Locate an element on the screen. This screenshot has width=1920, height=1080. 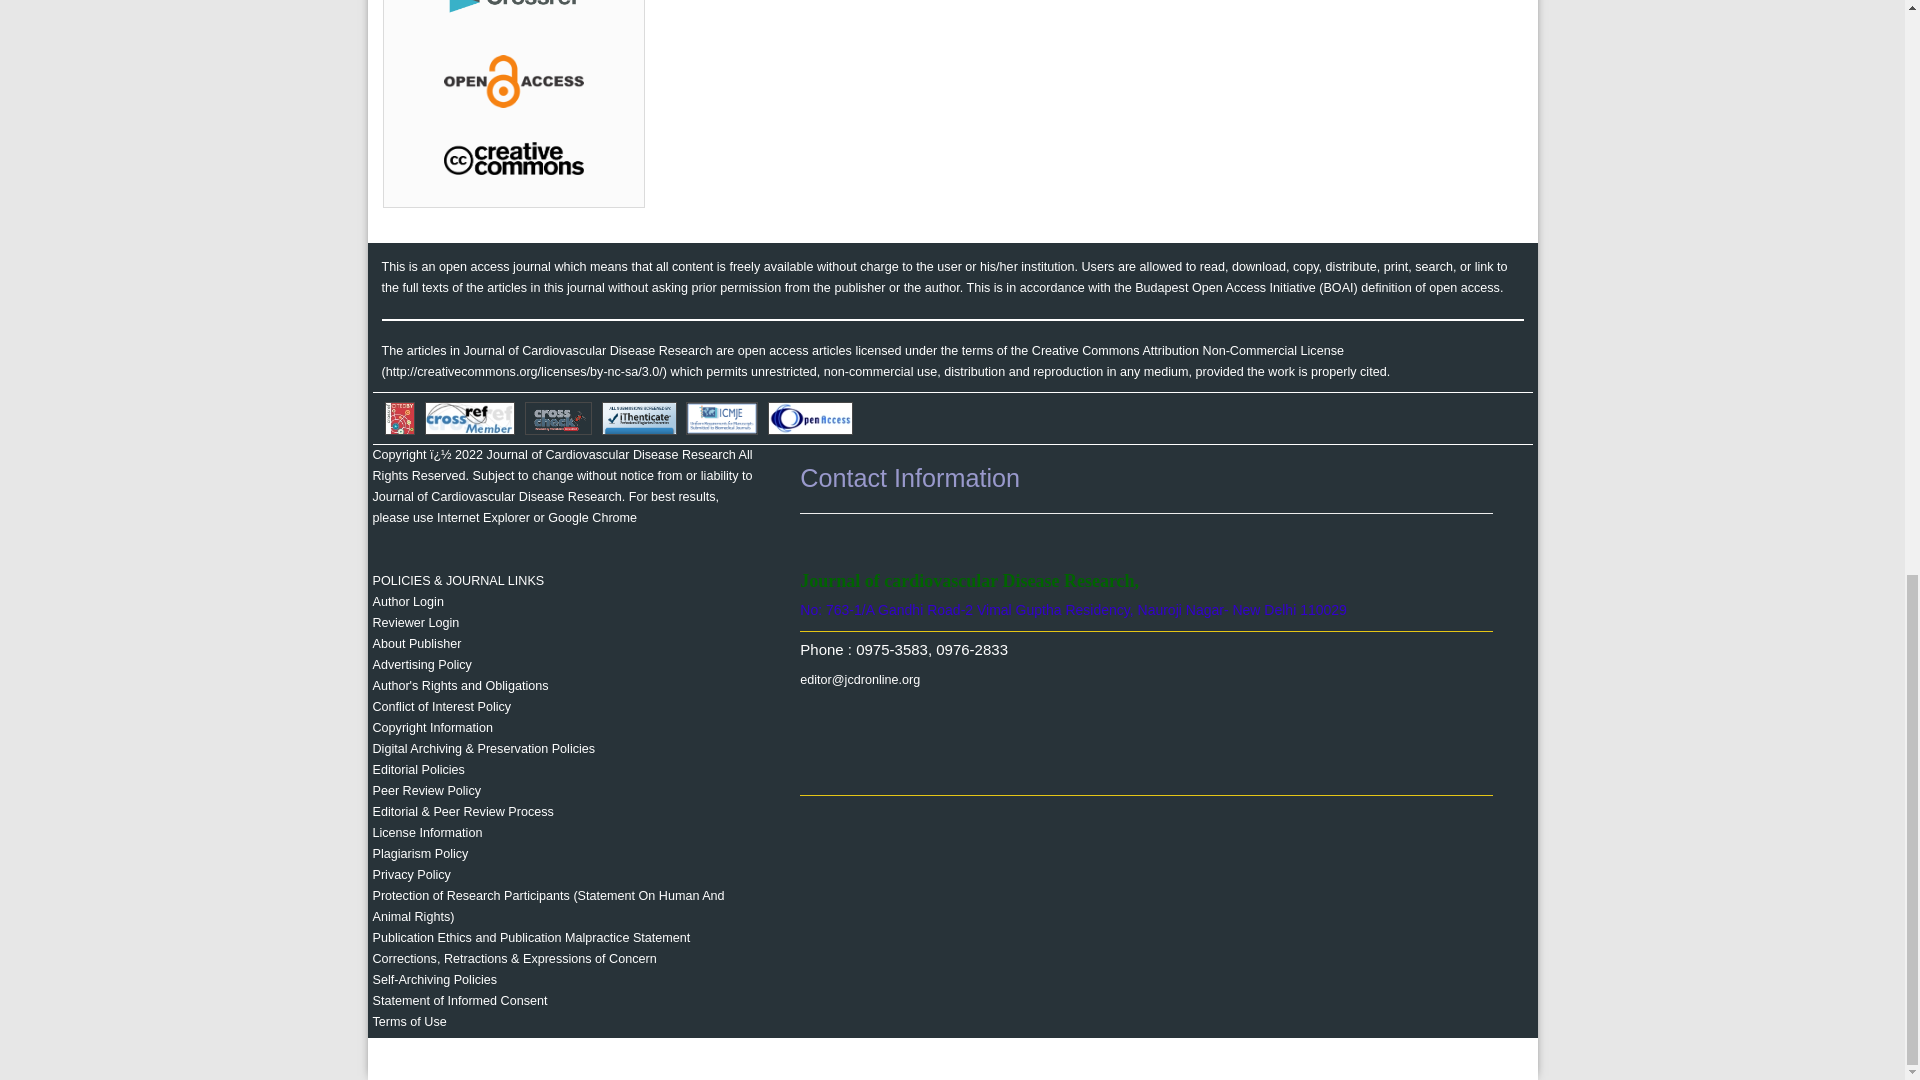
Advertising Policy is located at coordinates (421, 664).